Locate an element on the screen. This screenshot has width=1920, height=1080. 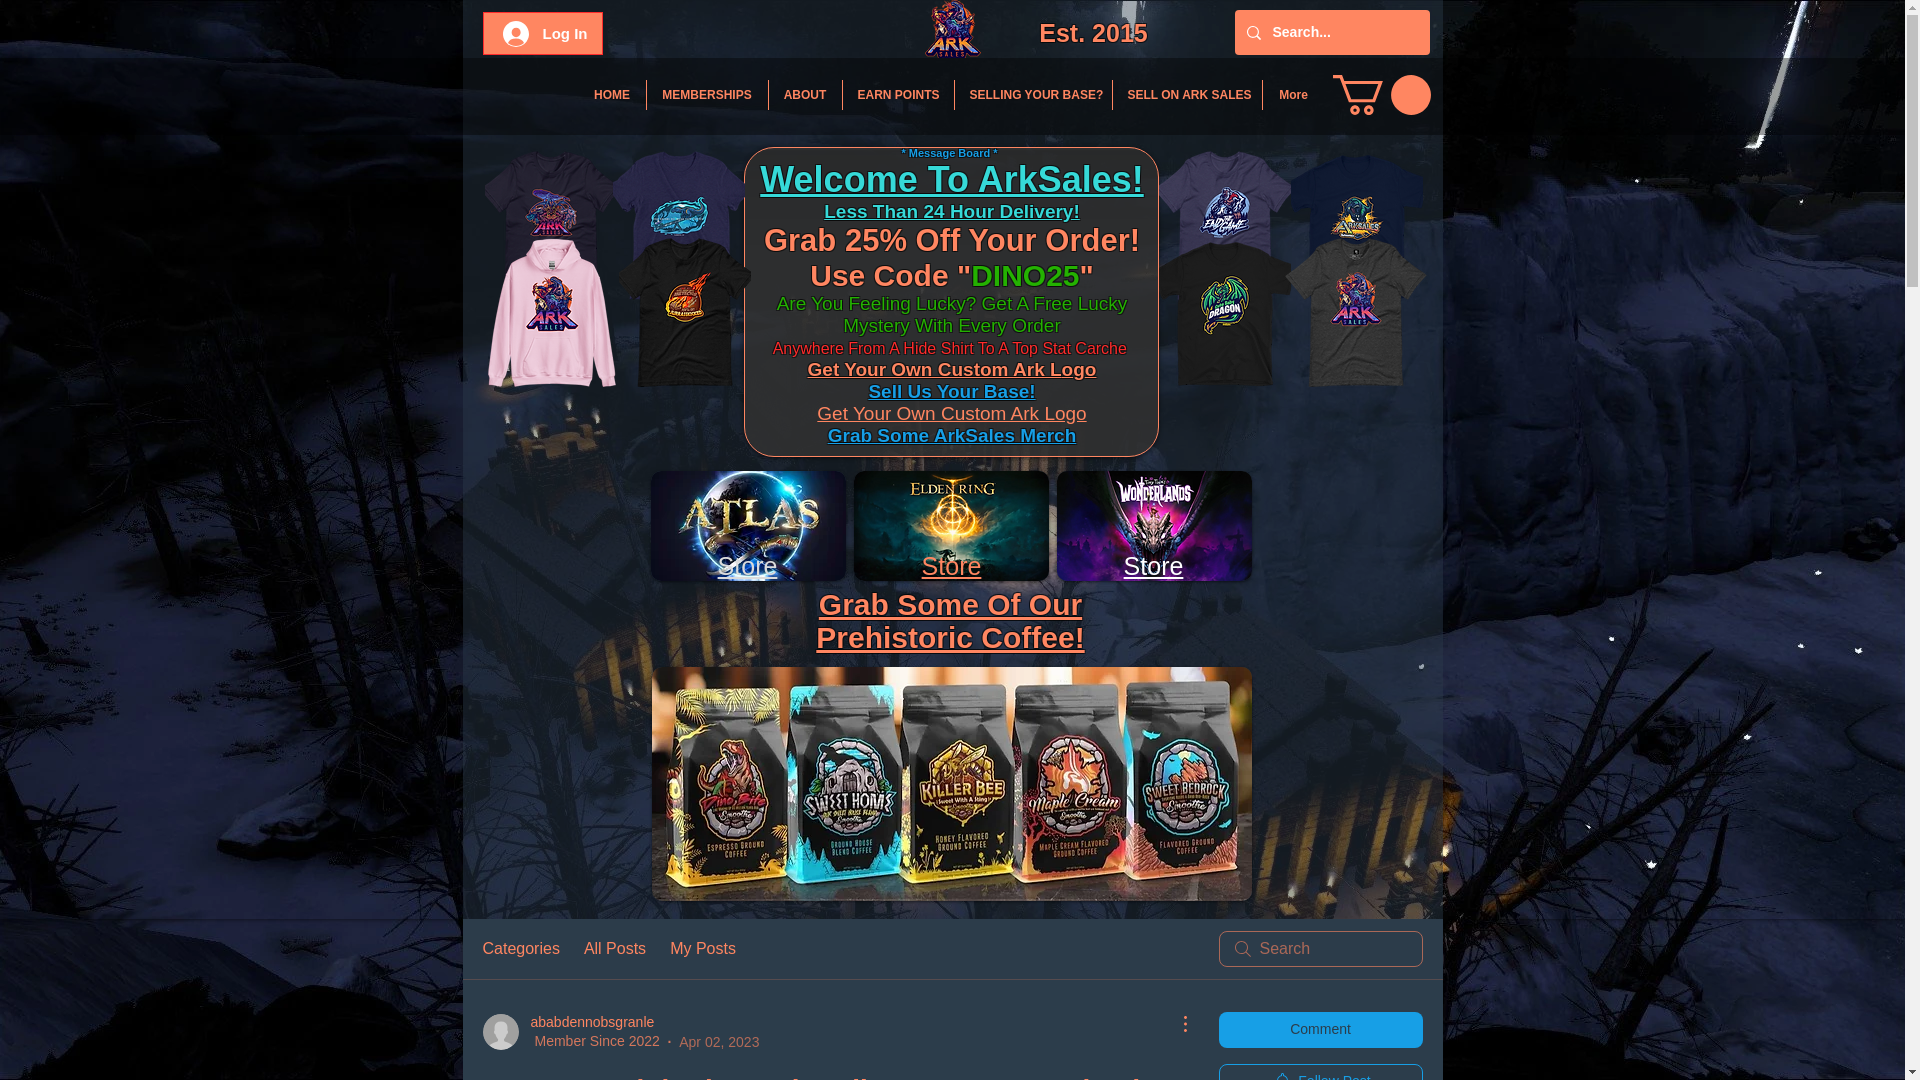
Get Your Own Custom Ark L is located at coordinates (934, 369).